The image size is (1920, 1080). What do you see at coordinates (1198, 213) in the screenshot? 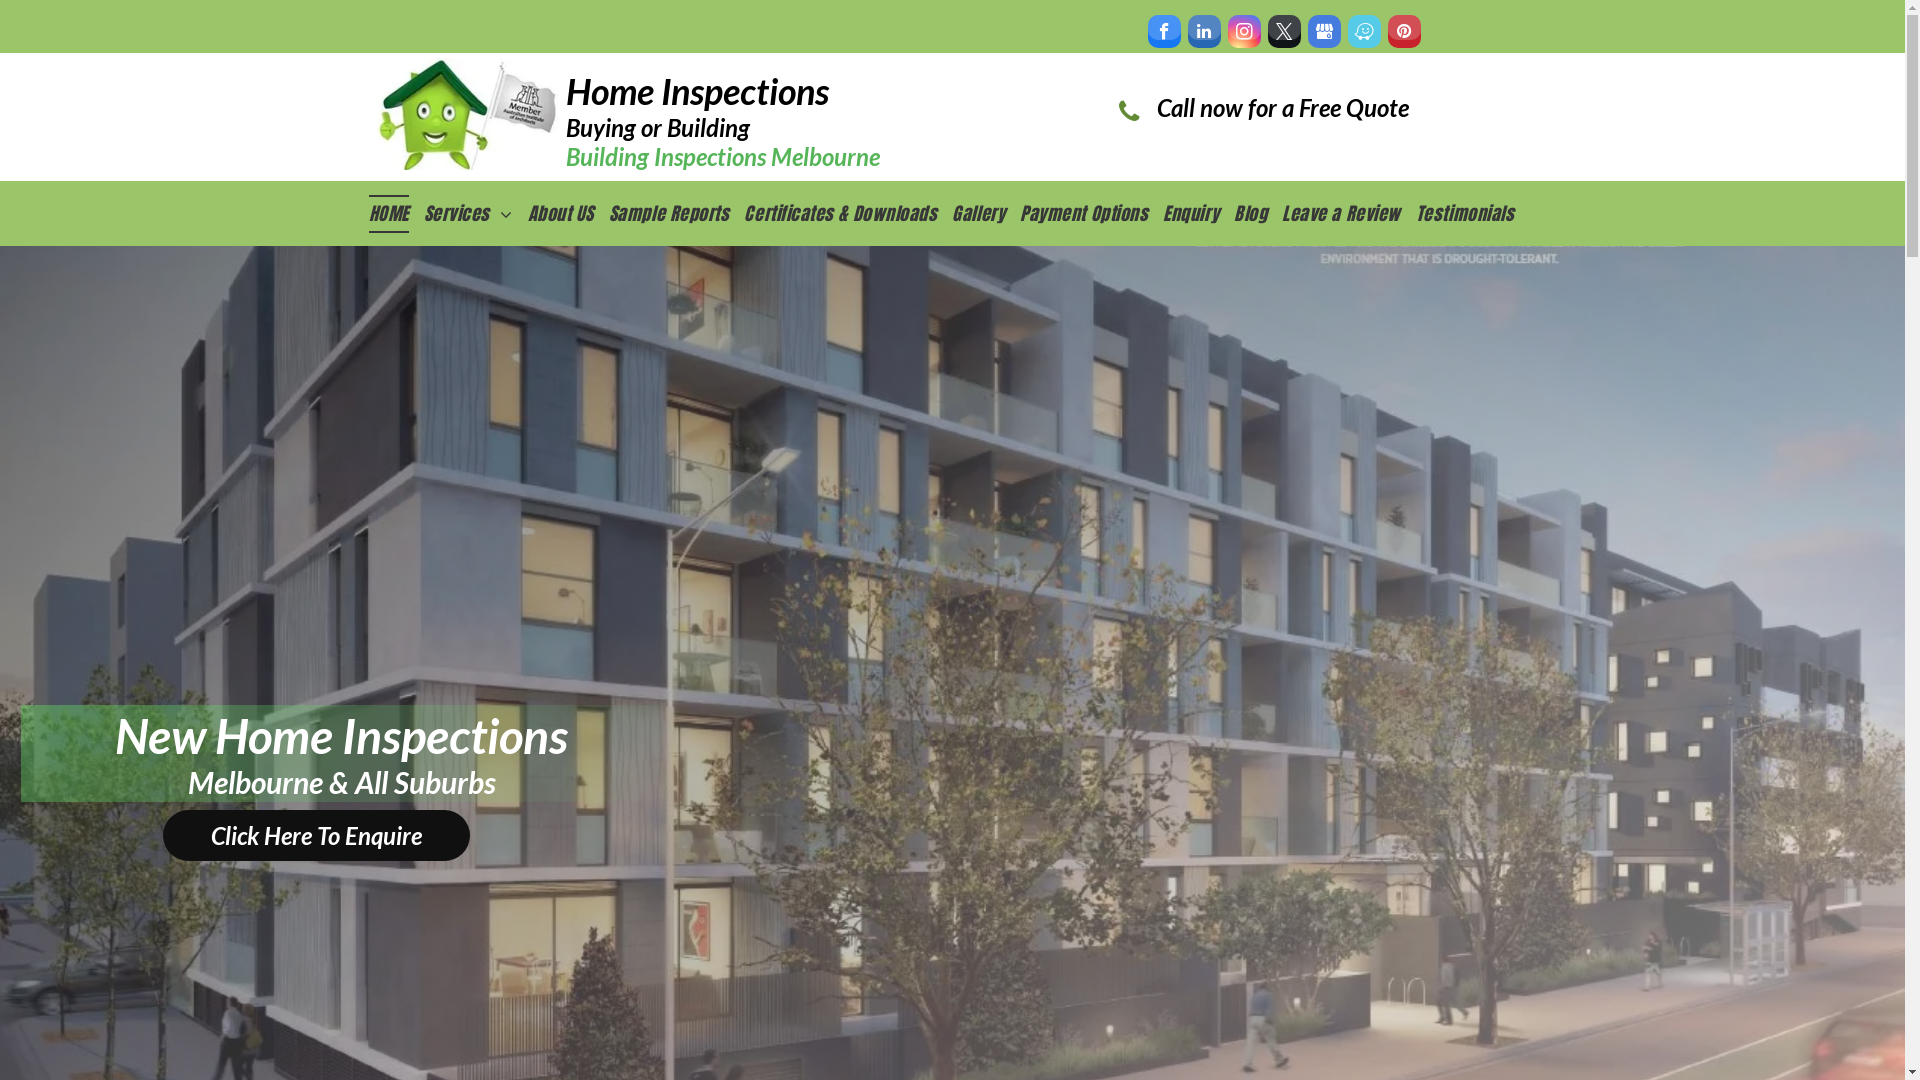
I see `Enquiry` at bounding box center [1198, 213].